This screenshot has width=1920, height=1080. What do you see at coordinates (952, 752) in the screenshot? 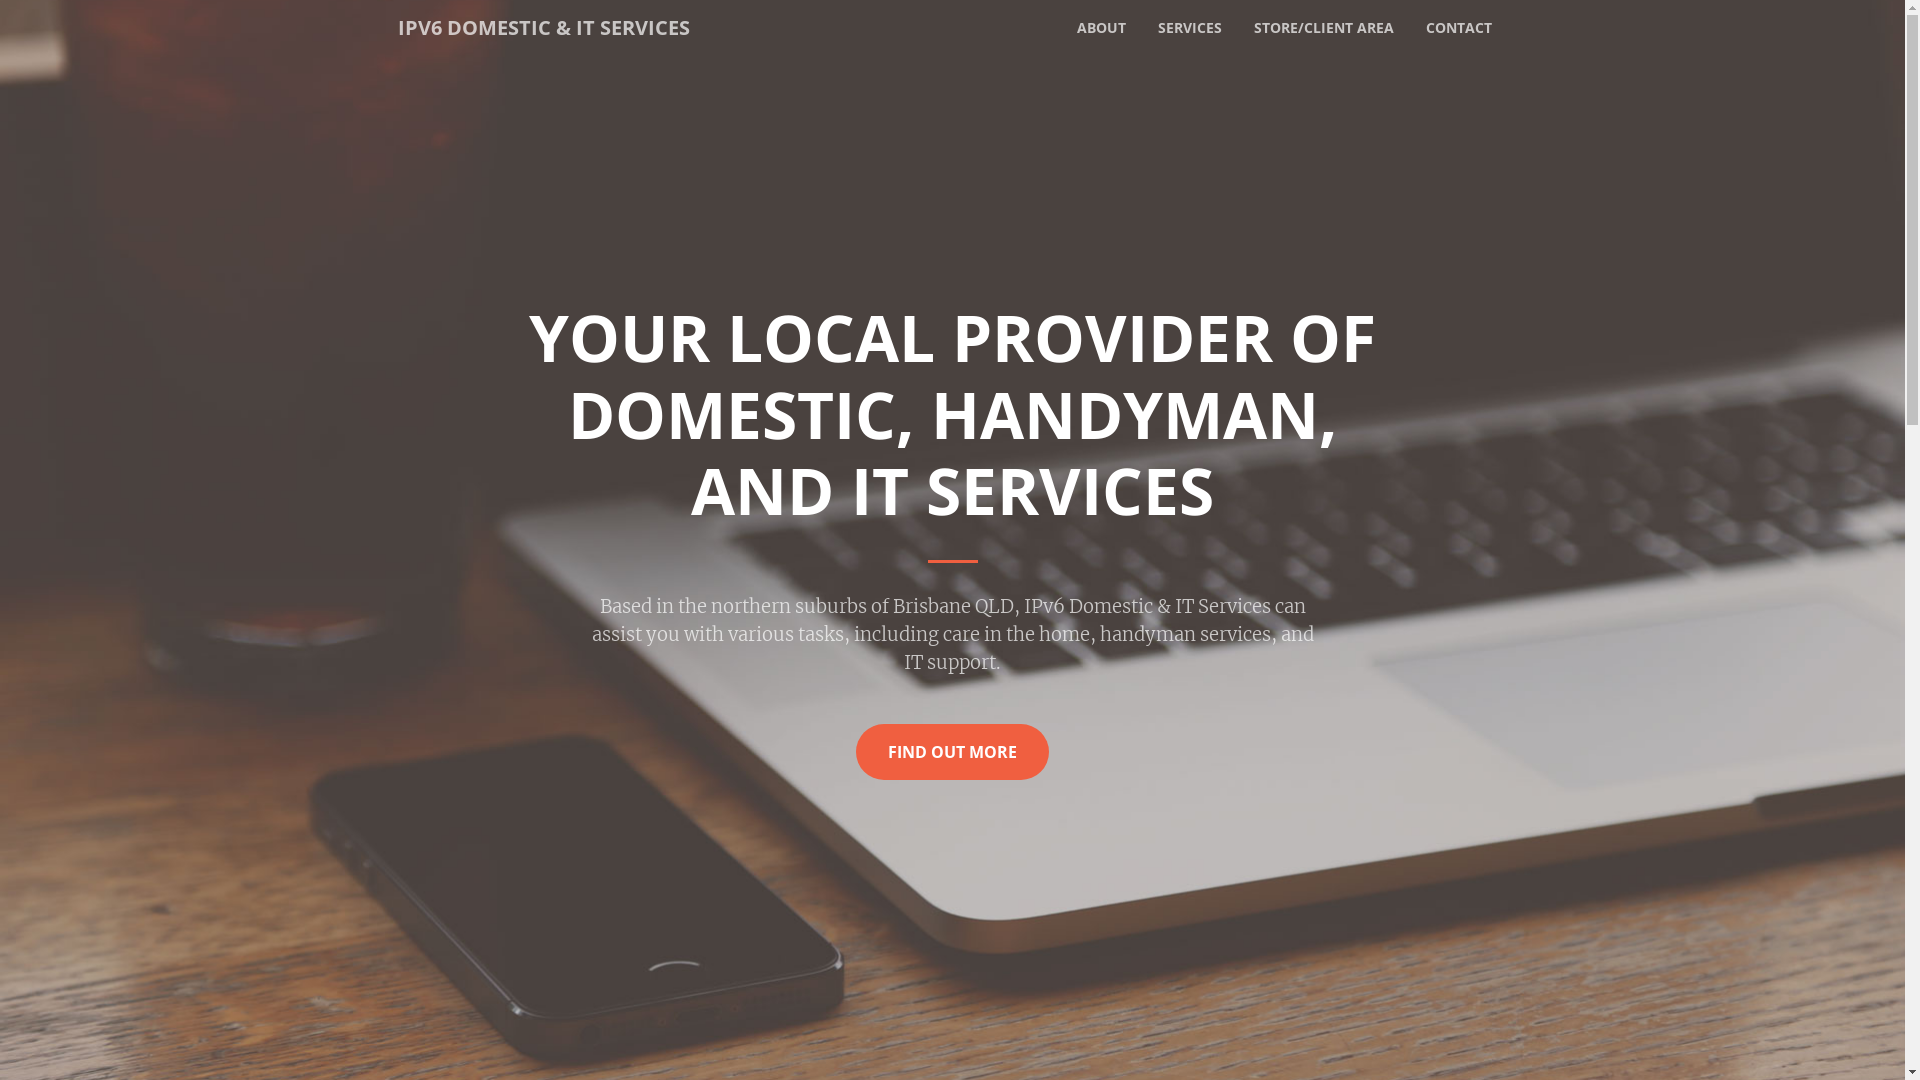
I see `FIND OUT MORE` at bounding box center [952, 752].